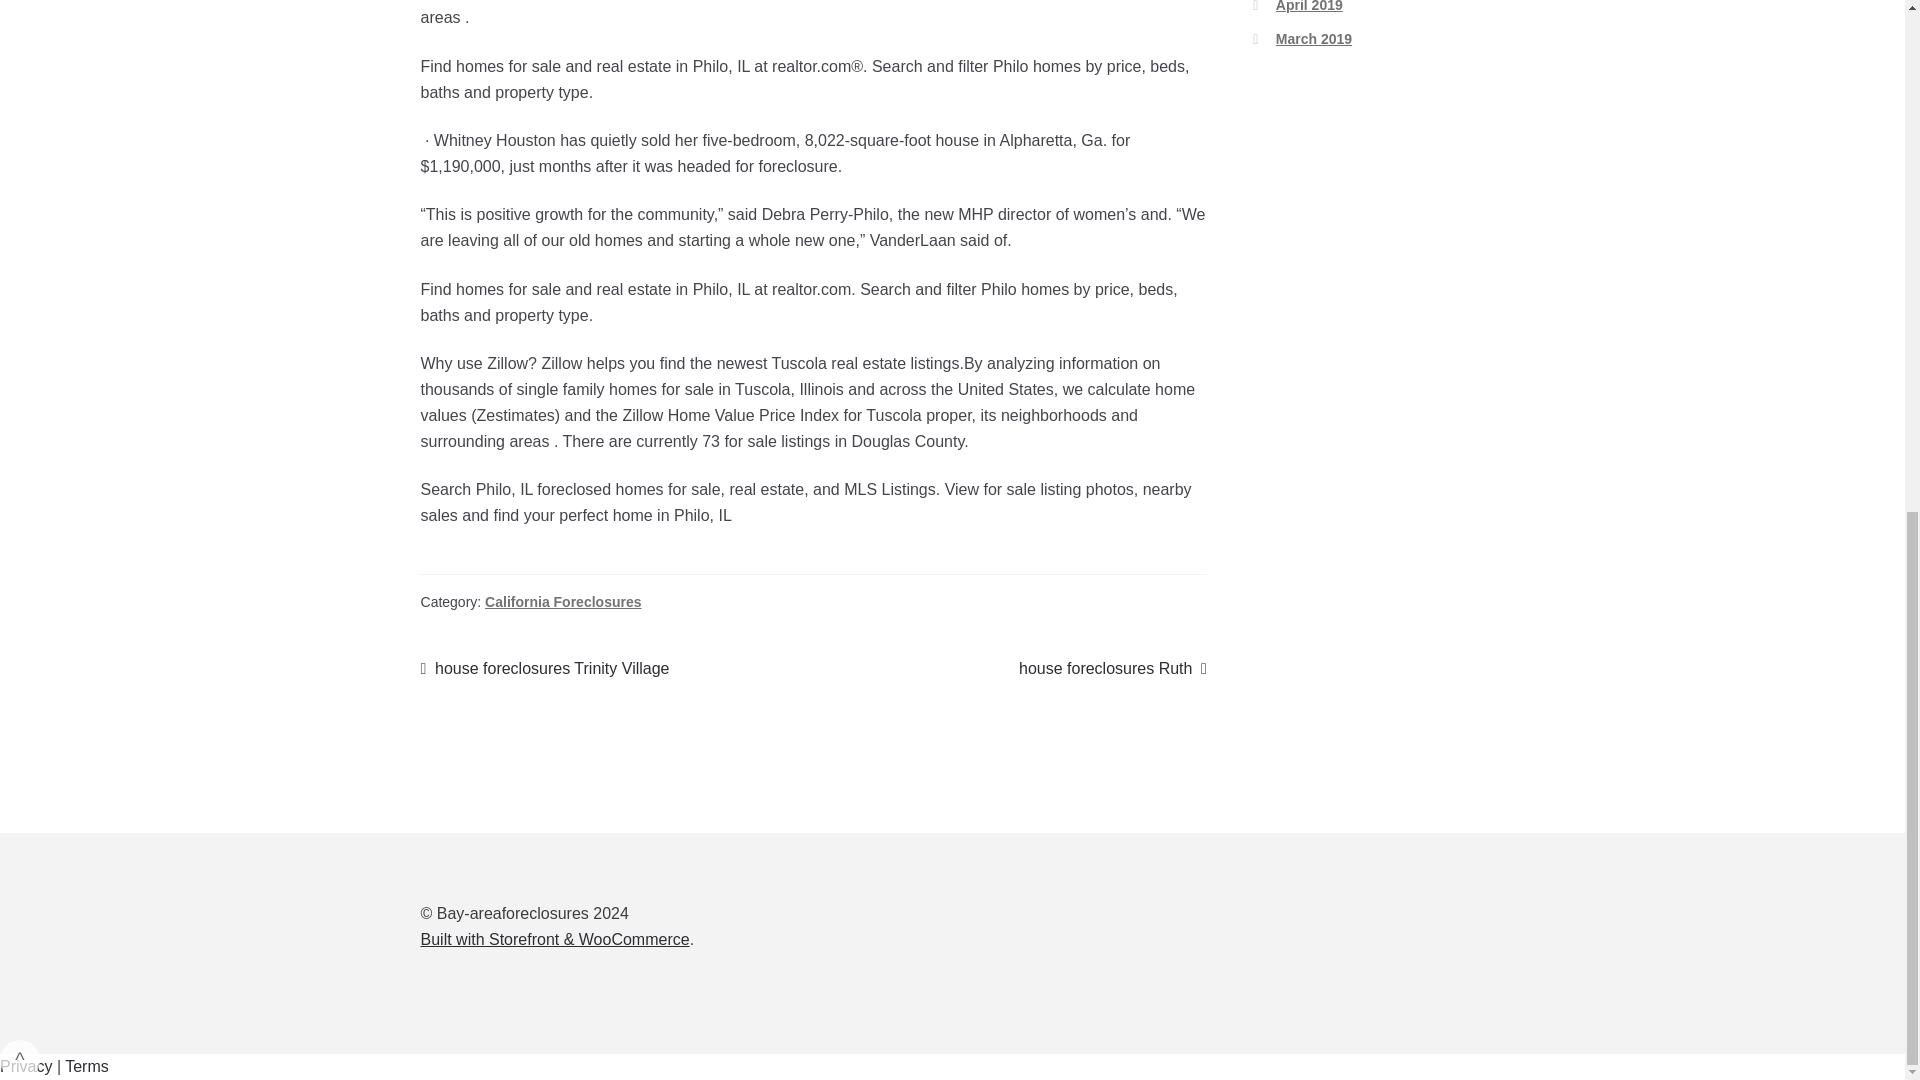  Describe the element at coordinates (1113, 668) in the screenshot. I see `Terms` at that location.